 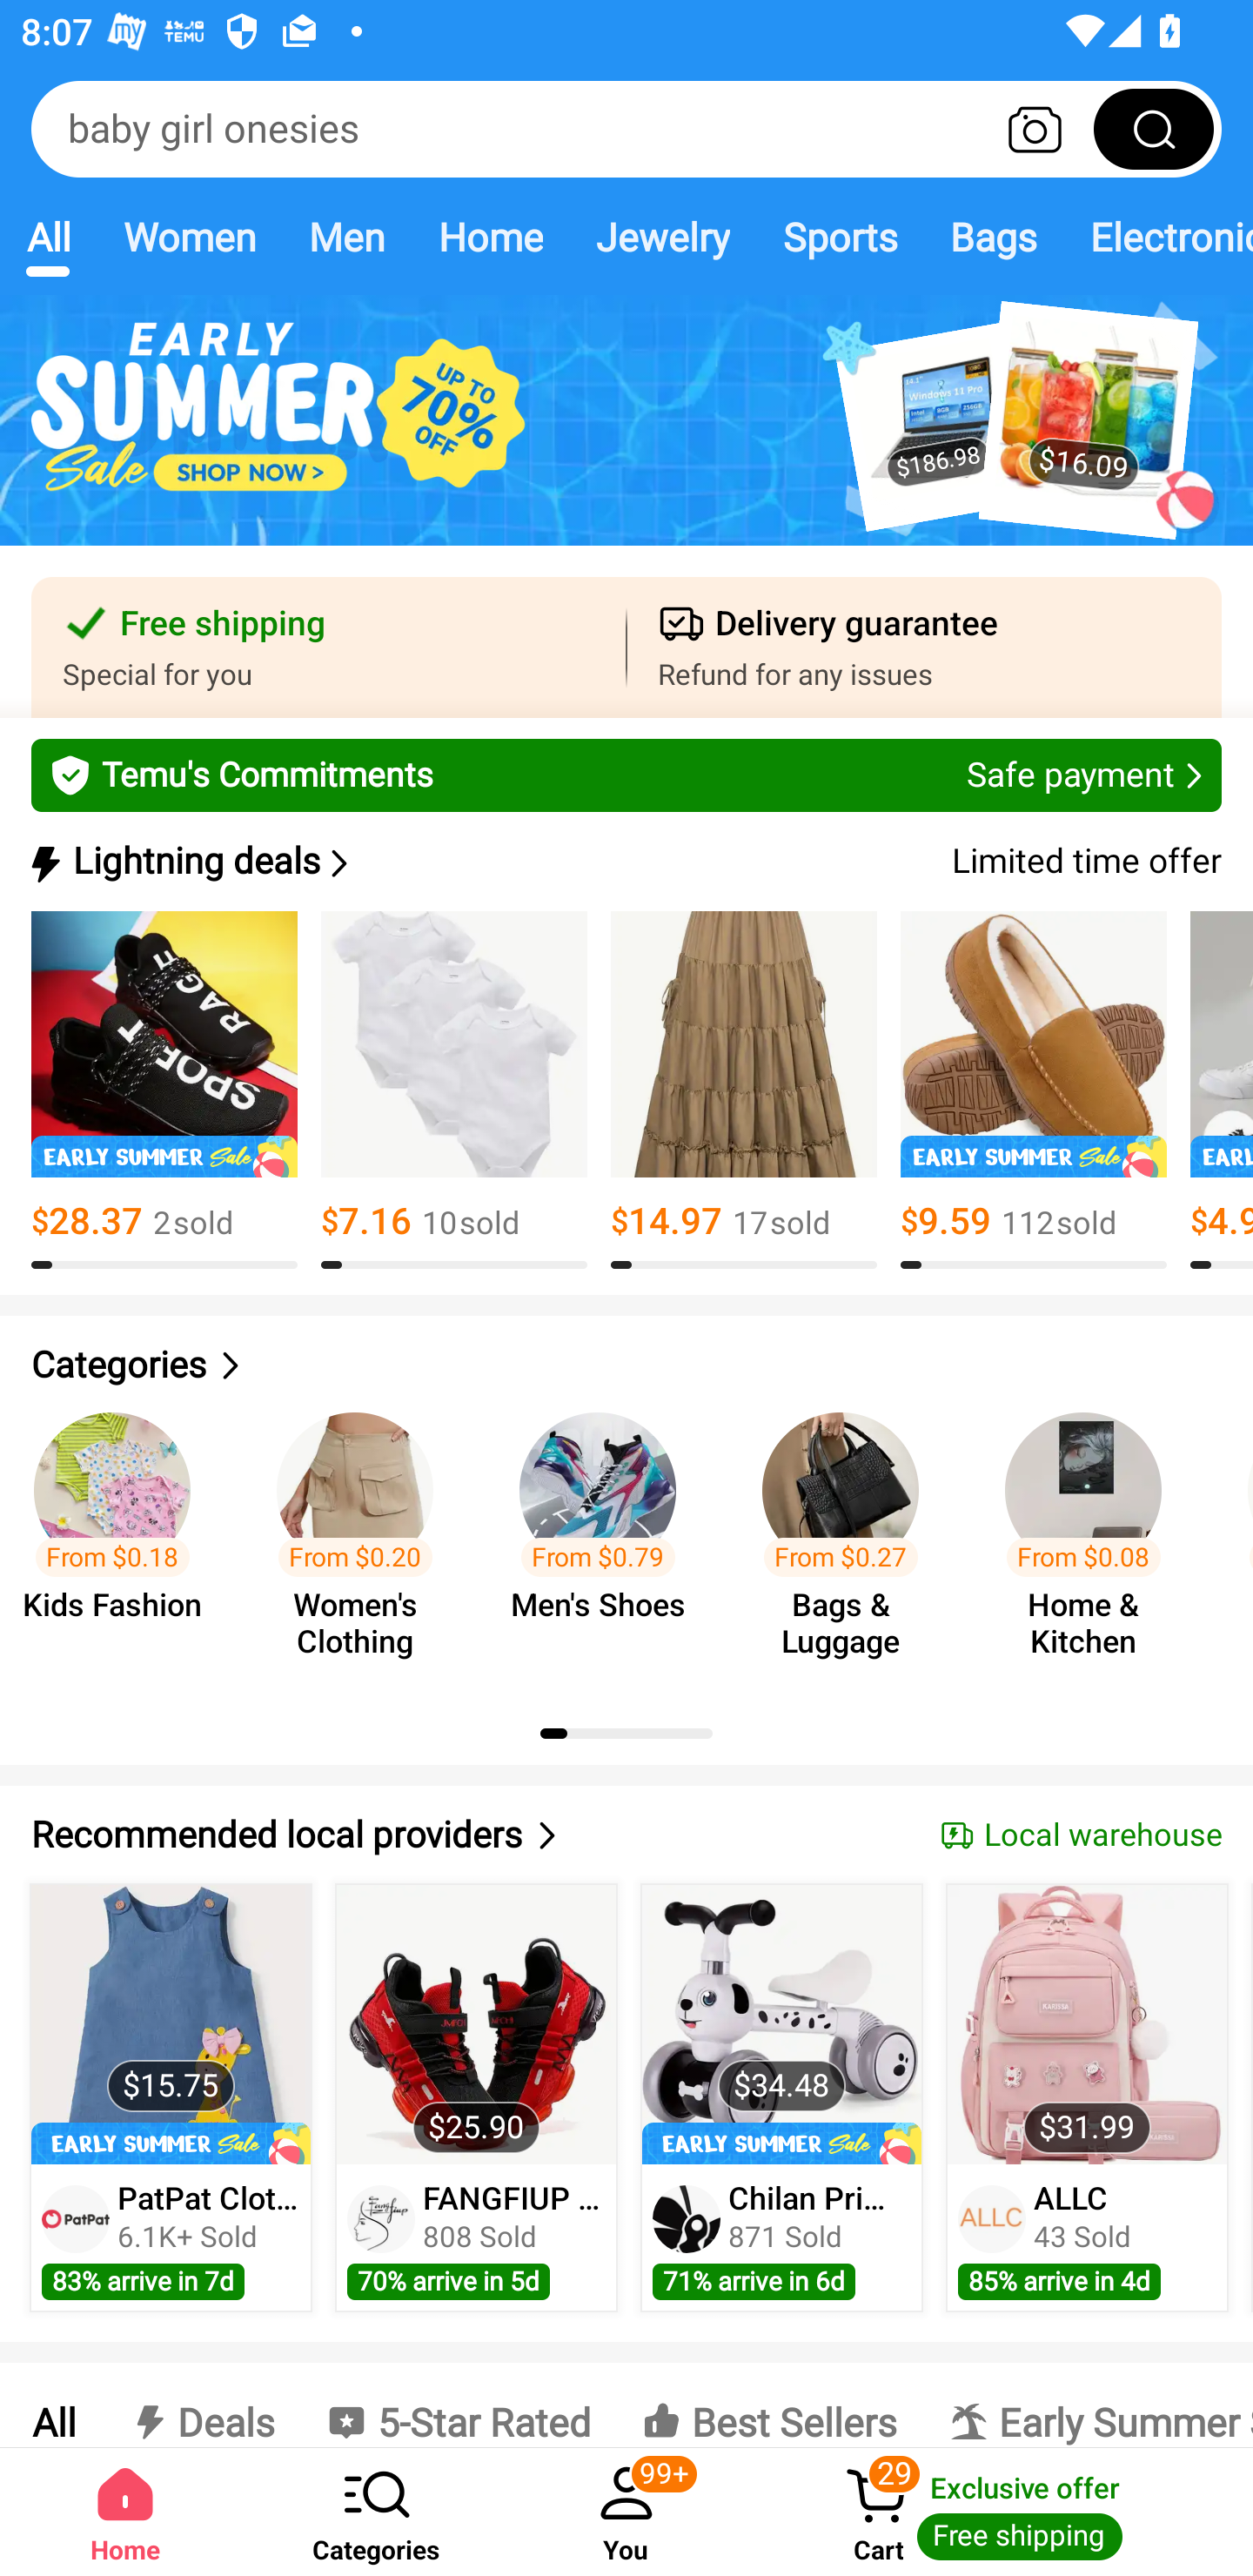 What do you see at coordinates (624, 862) in the screenshot?
I see `Lightning deals Lightning deals Limited time offer` at bounding box center [624, 862].